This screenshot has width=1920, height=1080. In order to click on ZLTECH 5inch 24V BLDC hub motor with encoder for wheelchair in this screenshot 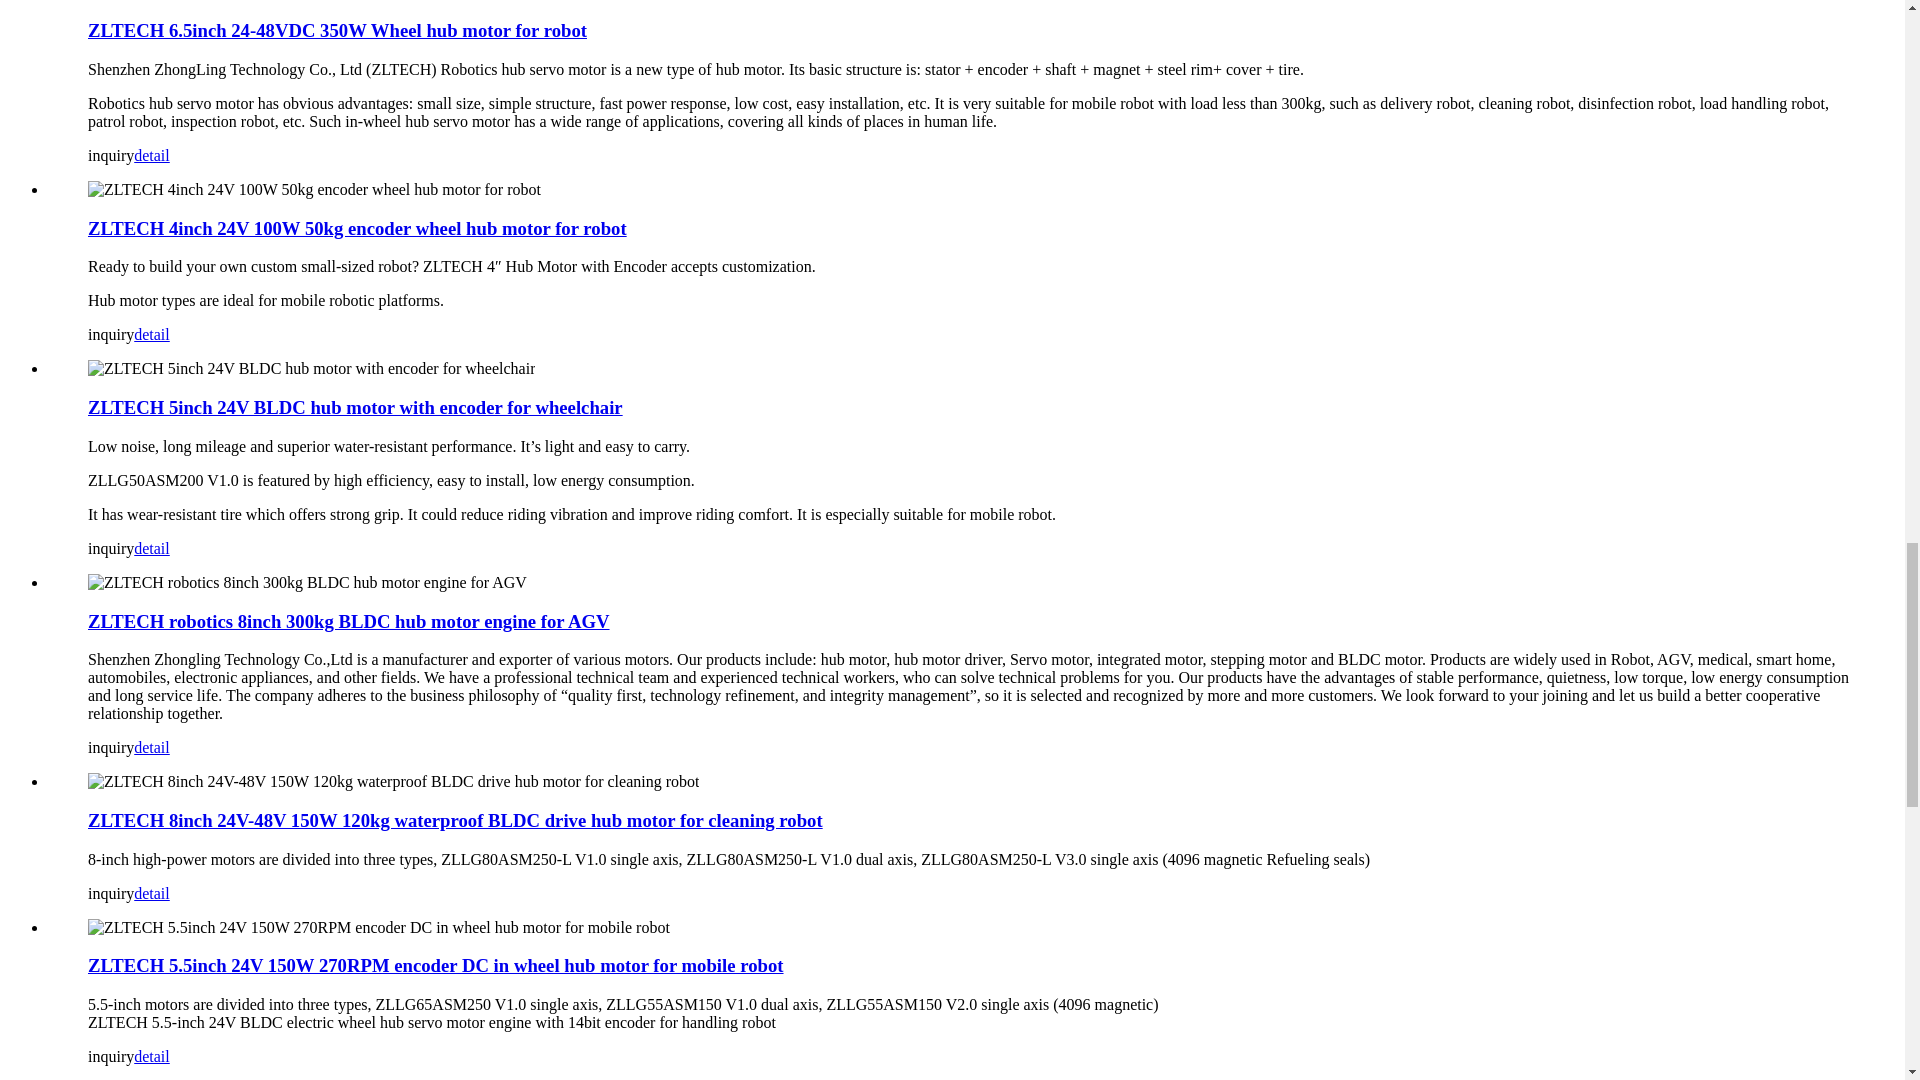, I will do `click(355, 407)`.